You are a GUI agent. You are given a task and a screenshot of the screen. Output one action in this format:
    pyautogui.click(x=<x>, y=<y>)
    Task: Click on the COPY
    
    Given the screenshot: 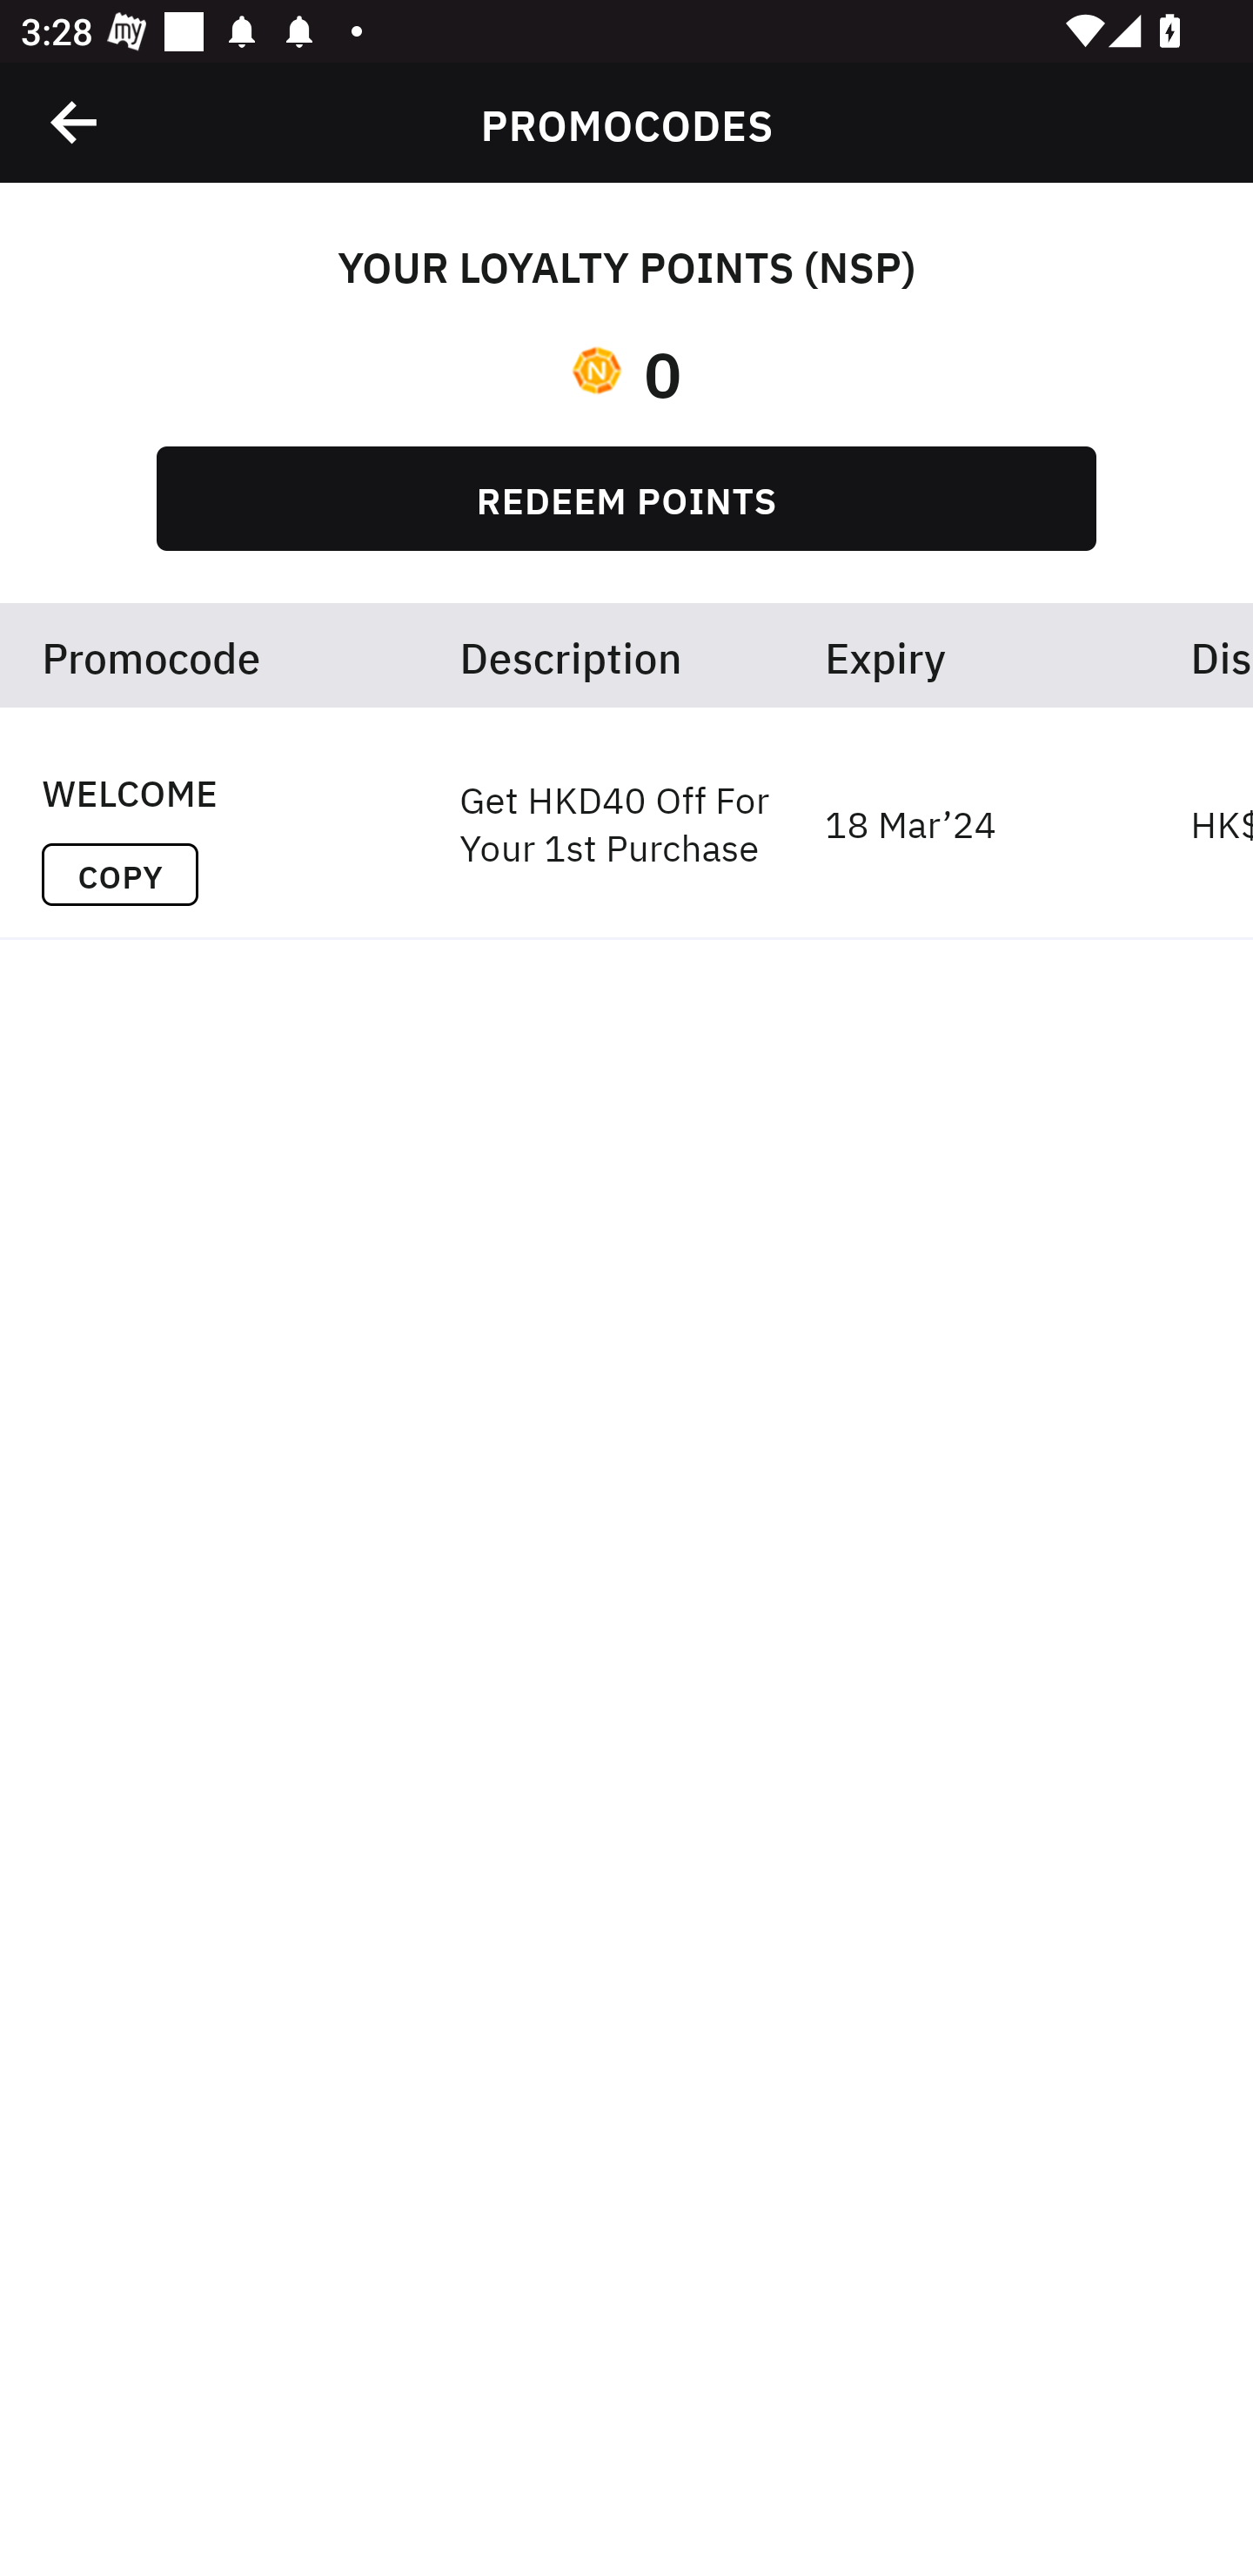 What is the action you would take?
    pyautogui.click(x=119, y=874)
    